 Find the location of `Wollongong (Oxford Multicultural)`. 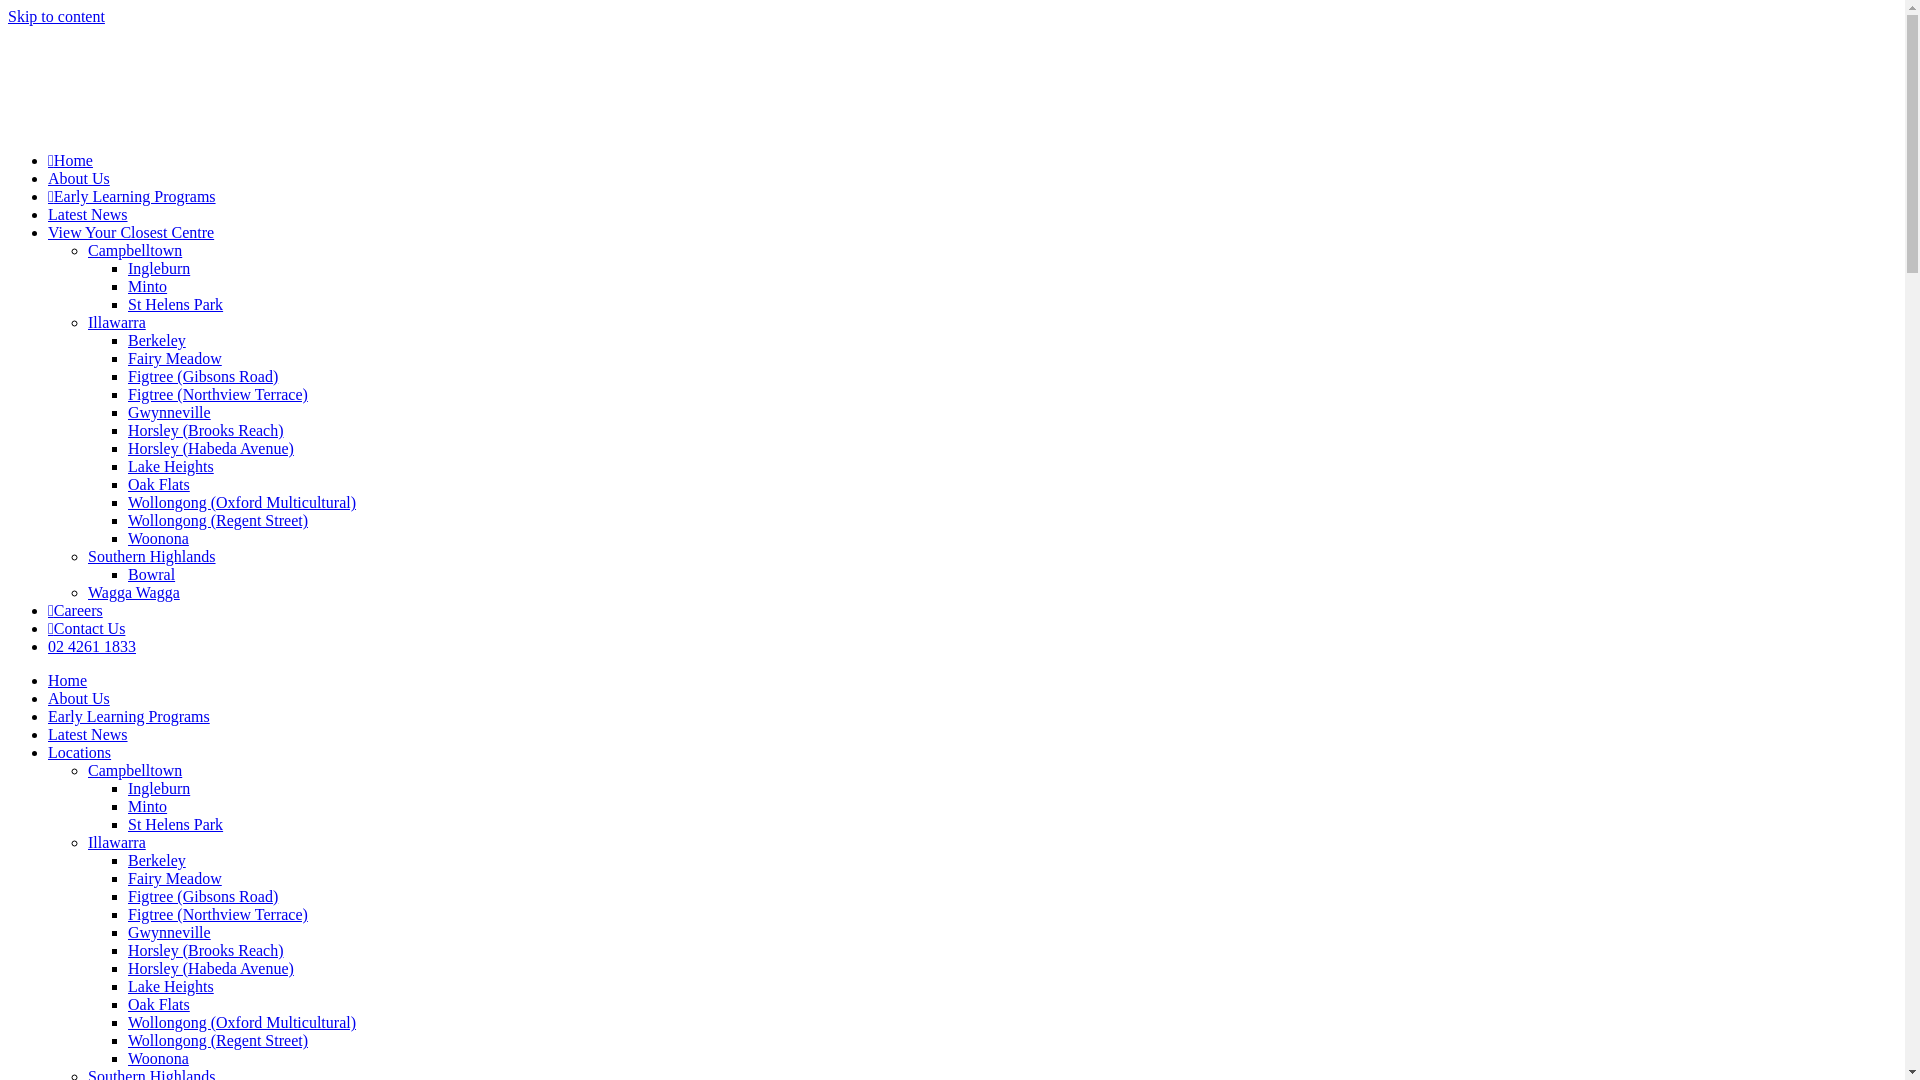

Wollongong (Oxford Multicultural) is located at coordinates (242, 502).